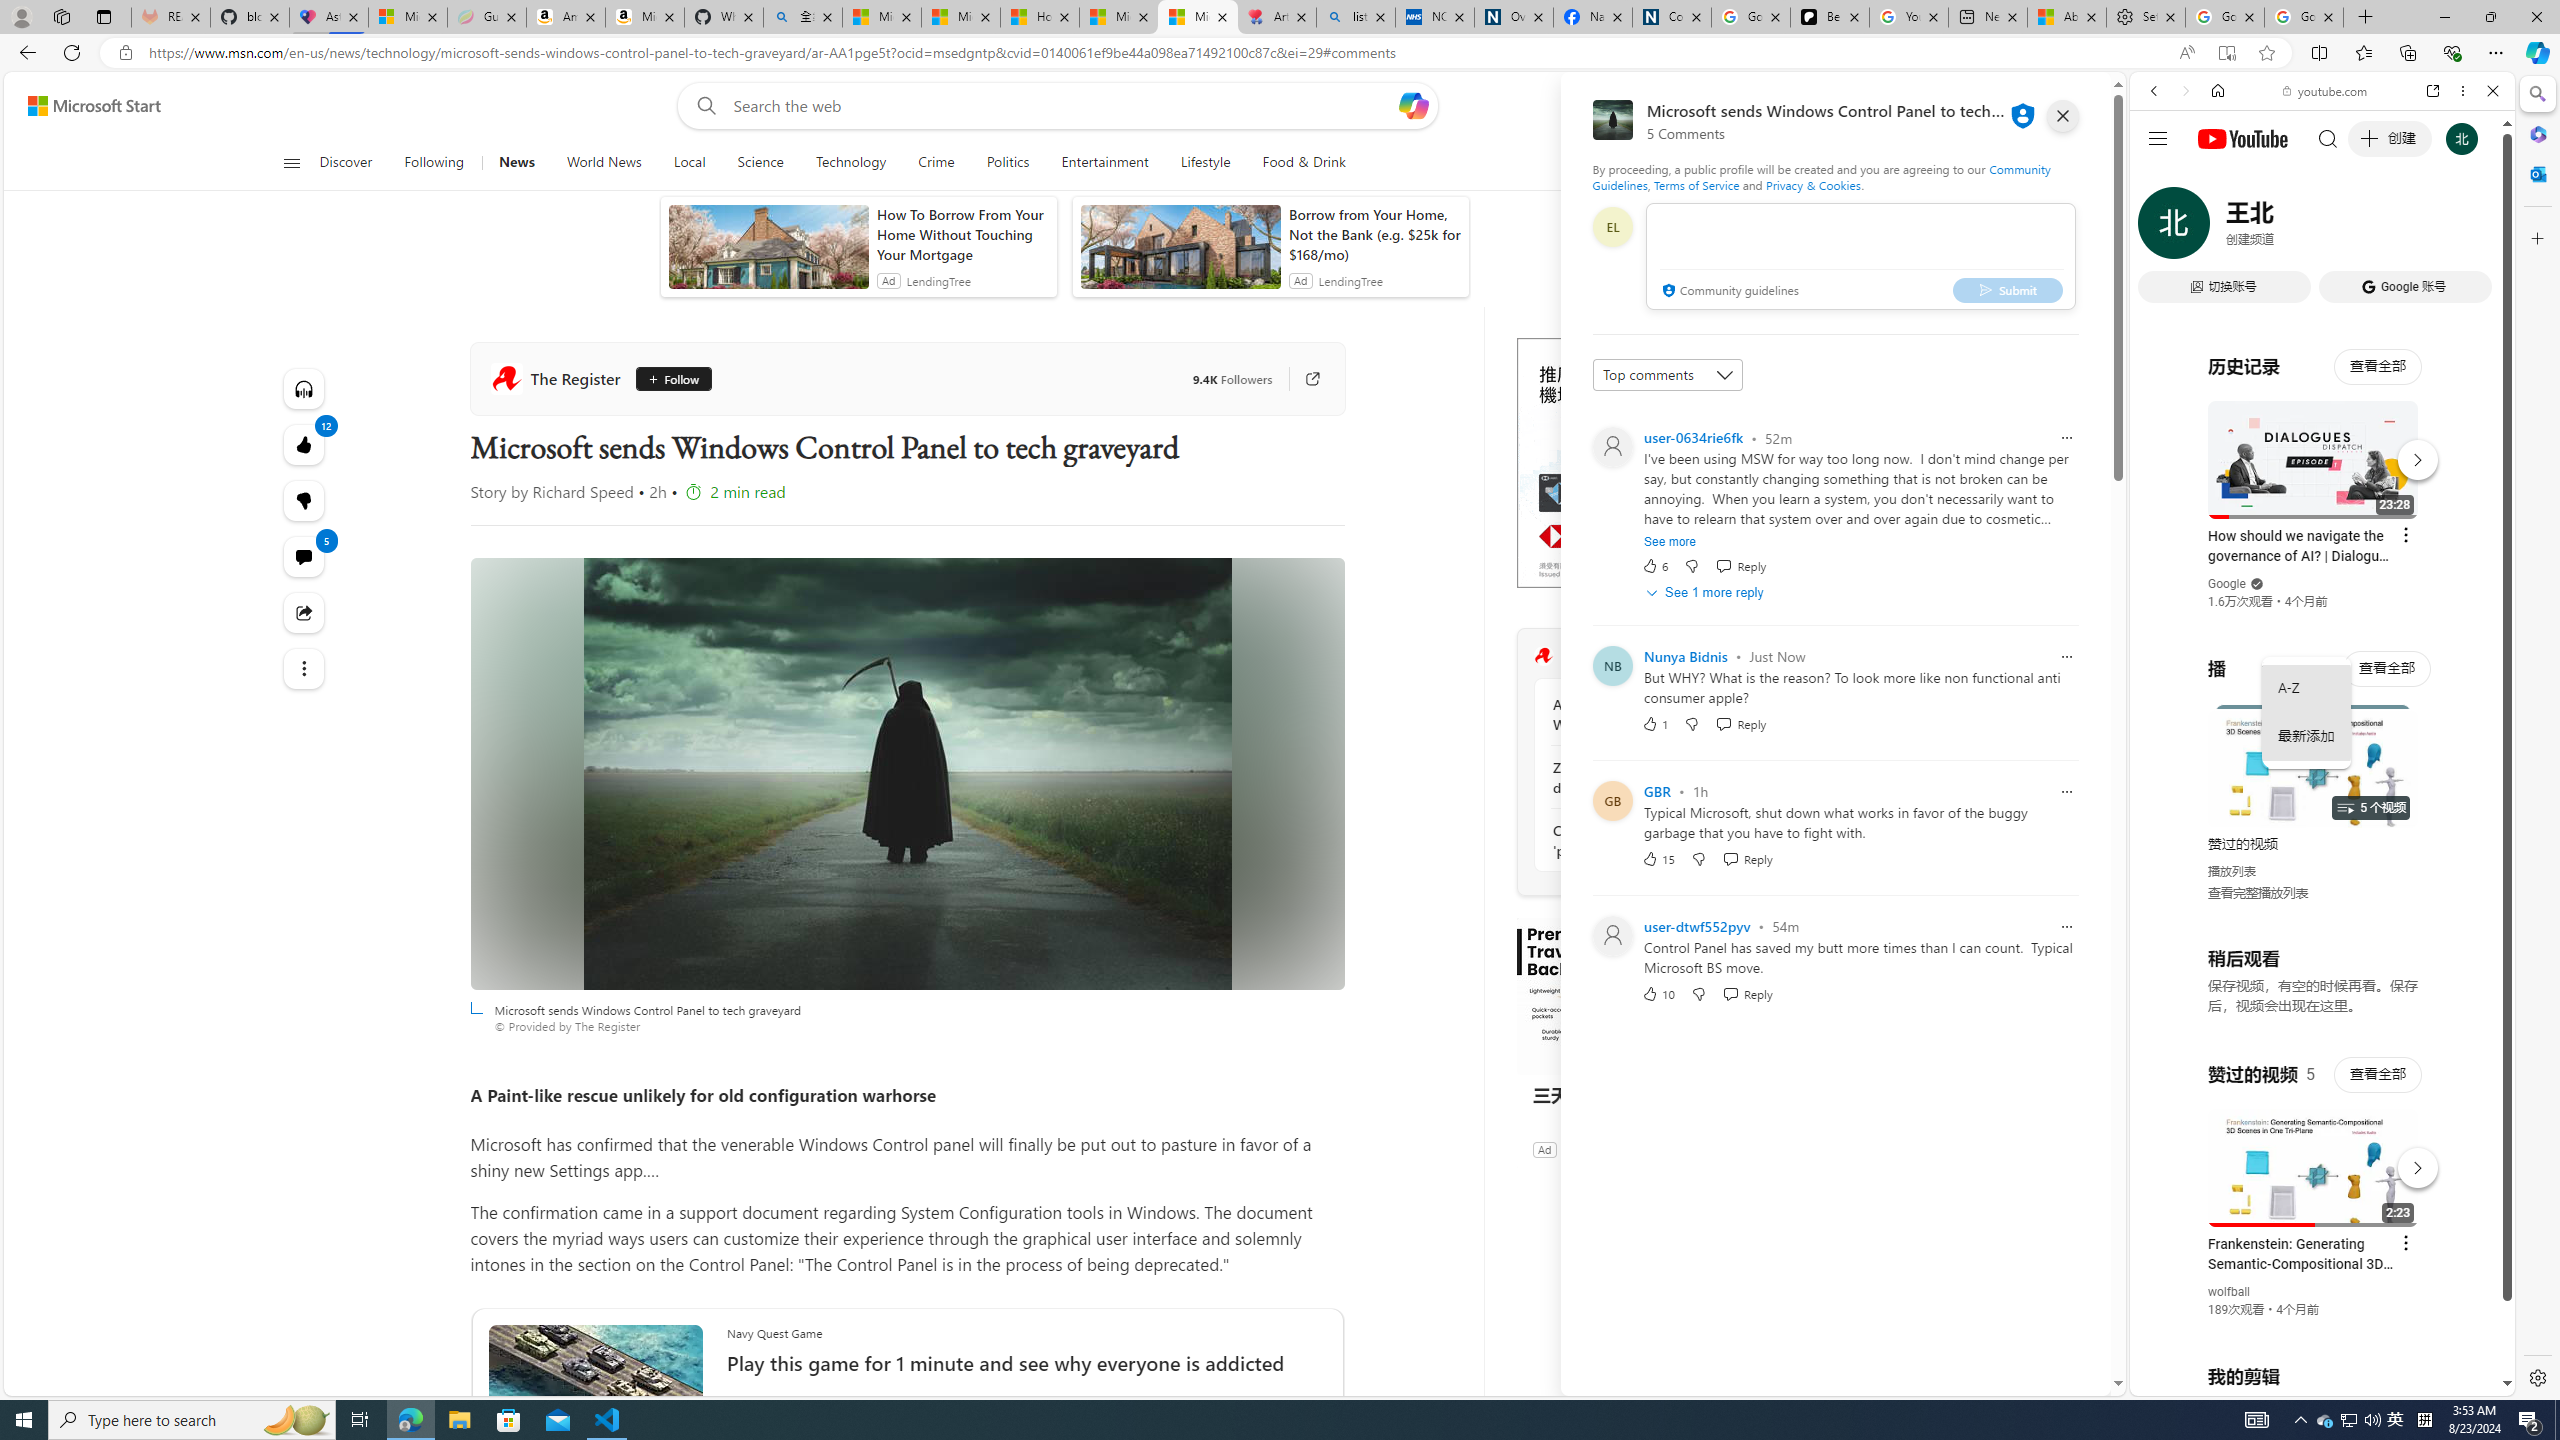 The image size is (2560, 1440). What do you see at coordinates (1612, 935) in the screenshot?
I see `Profile Picture` at bounding box center [1612, 935].